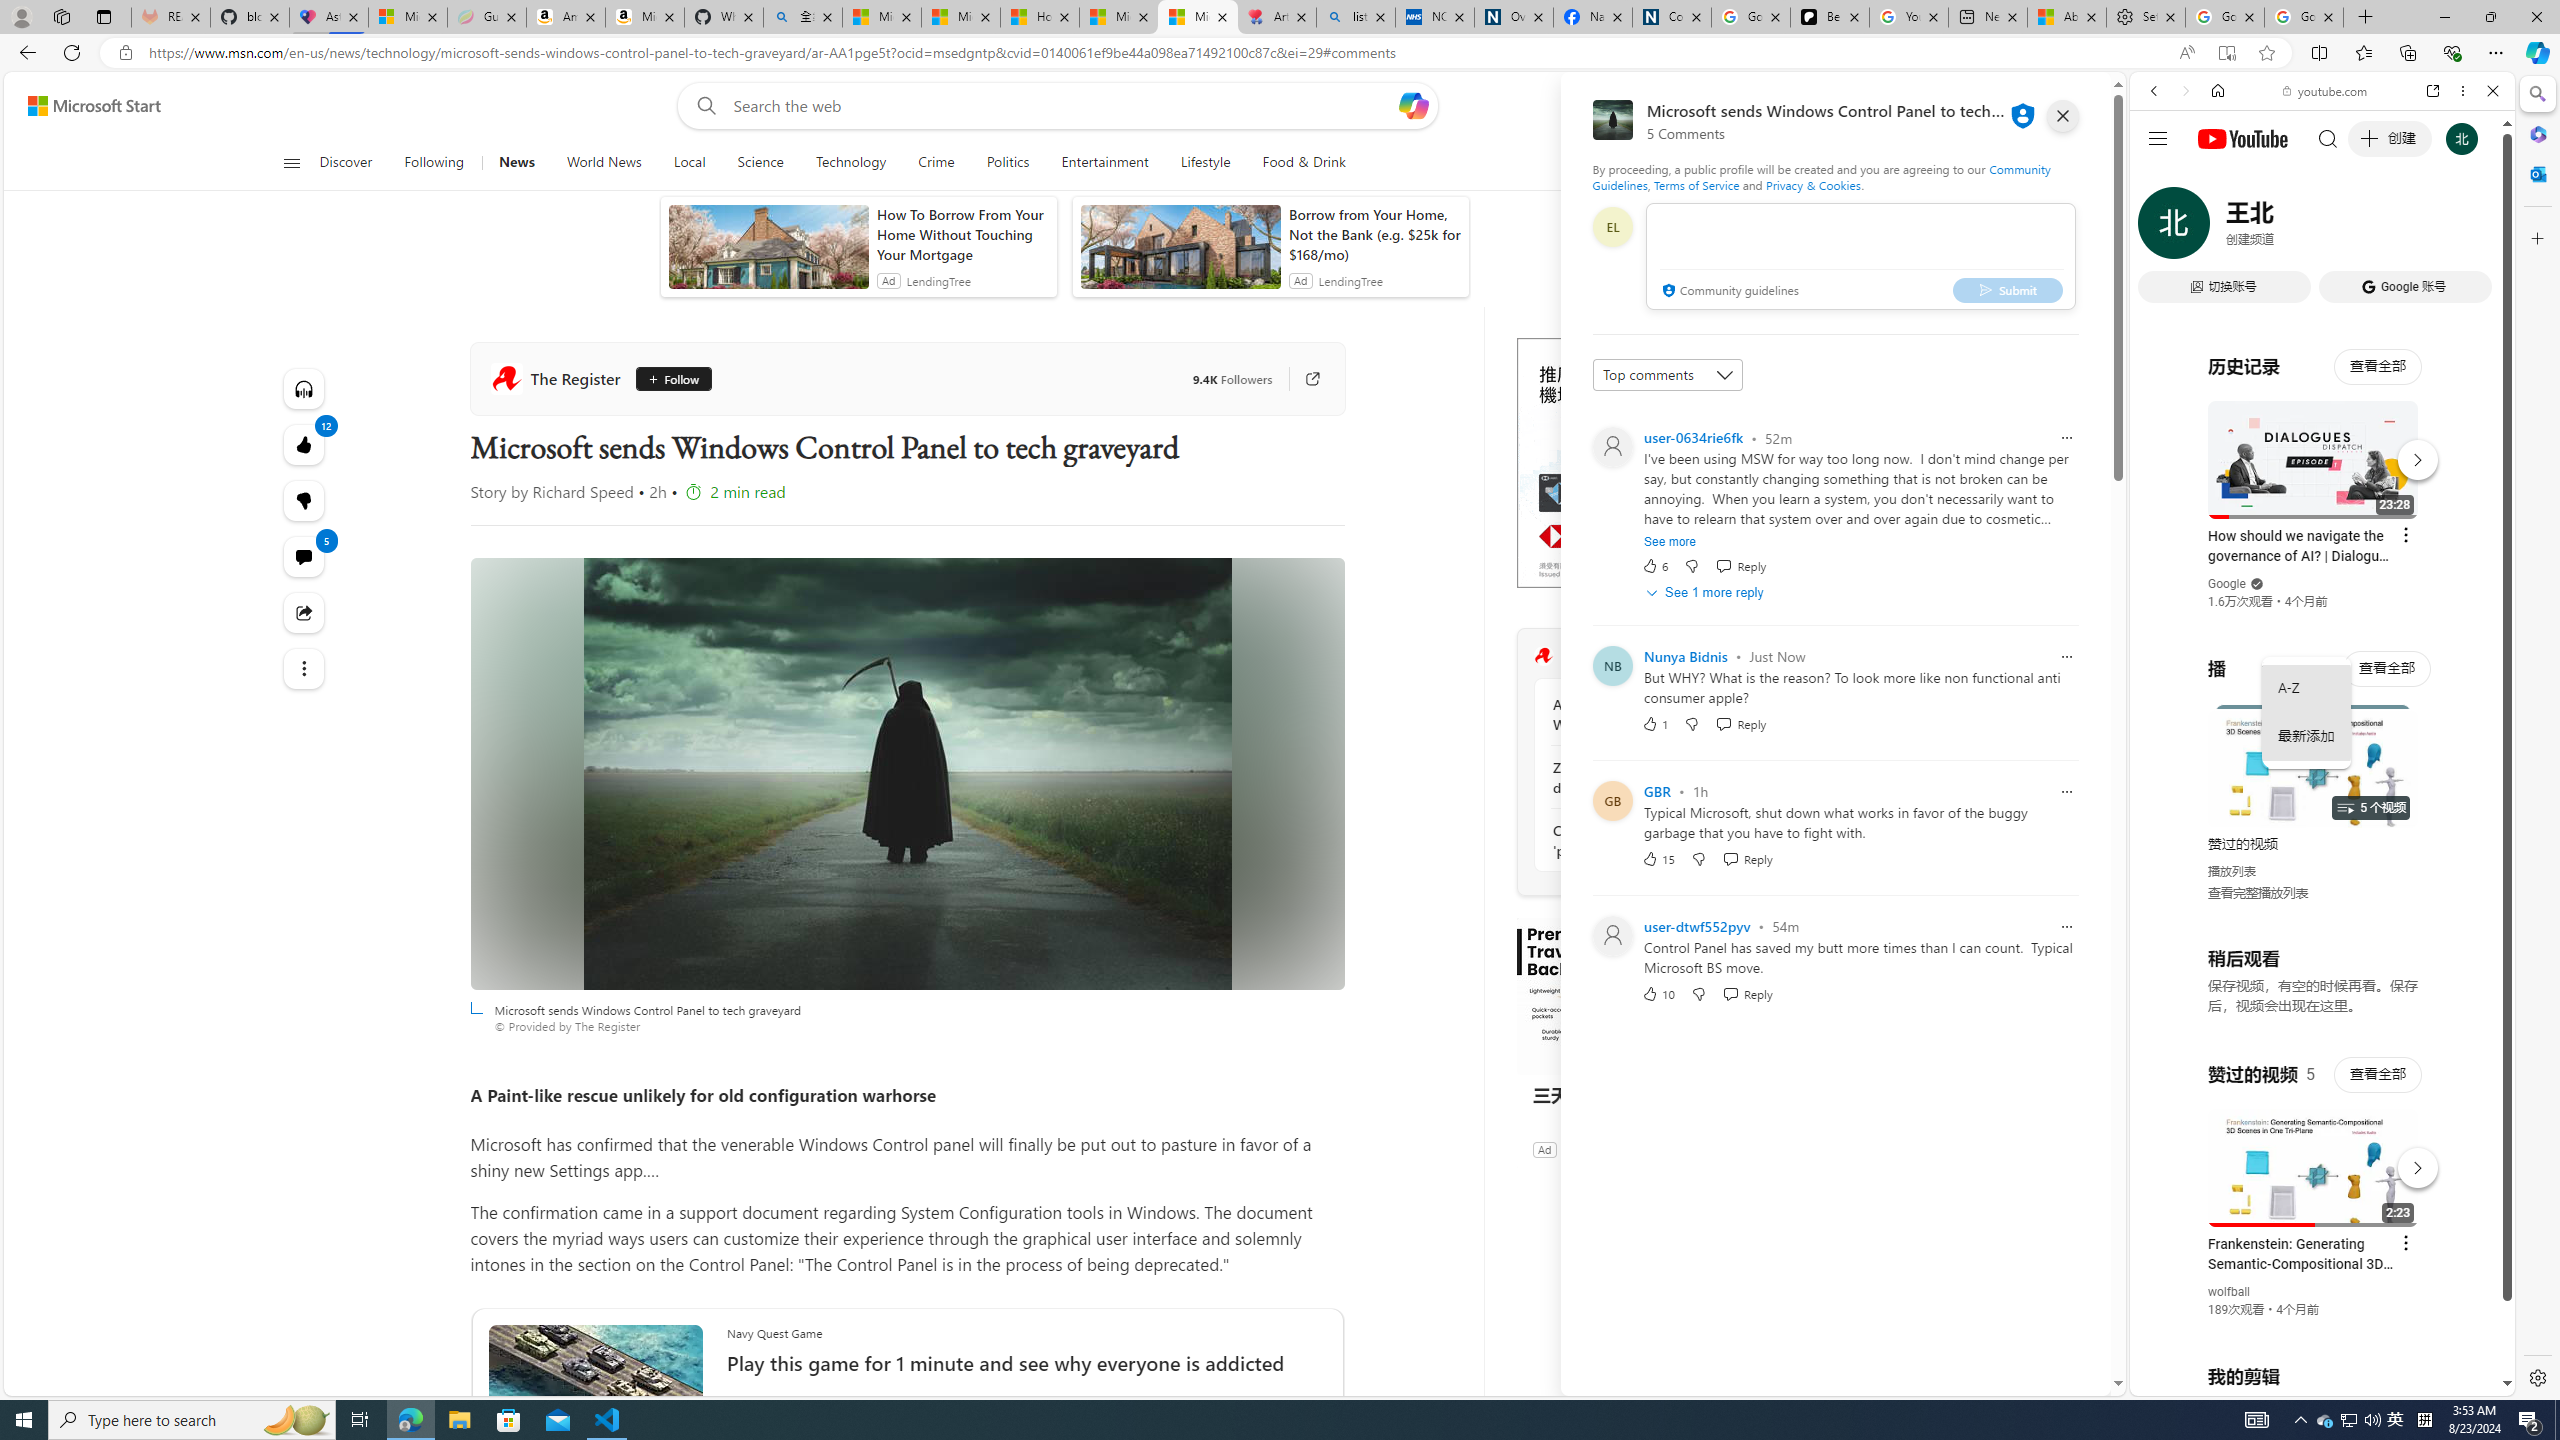 The image size is (2560, 1440). What do you see at coordinates (1612, 935) in the screenshot?
I see `Profile Picture` at bounding box center [1612, 935].